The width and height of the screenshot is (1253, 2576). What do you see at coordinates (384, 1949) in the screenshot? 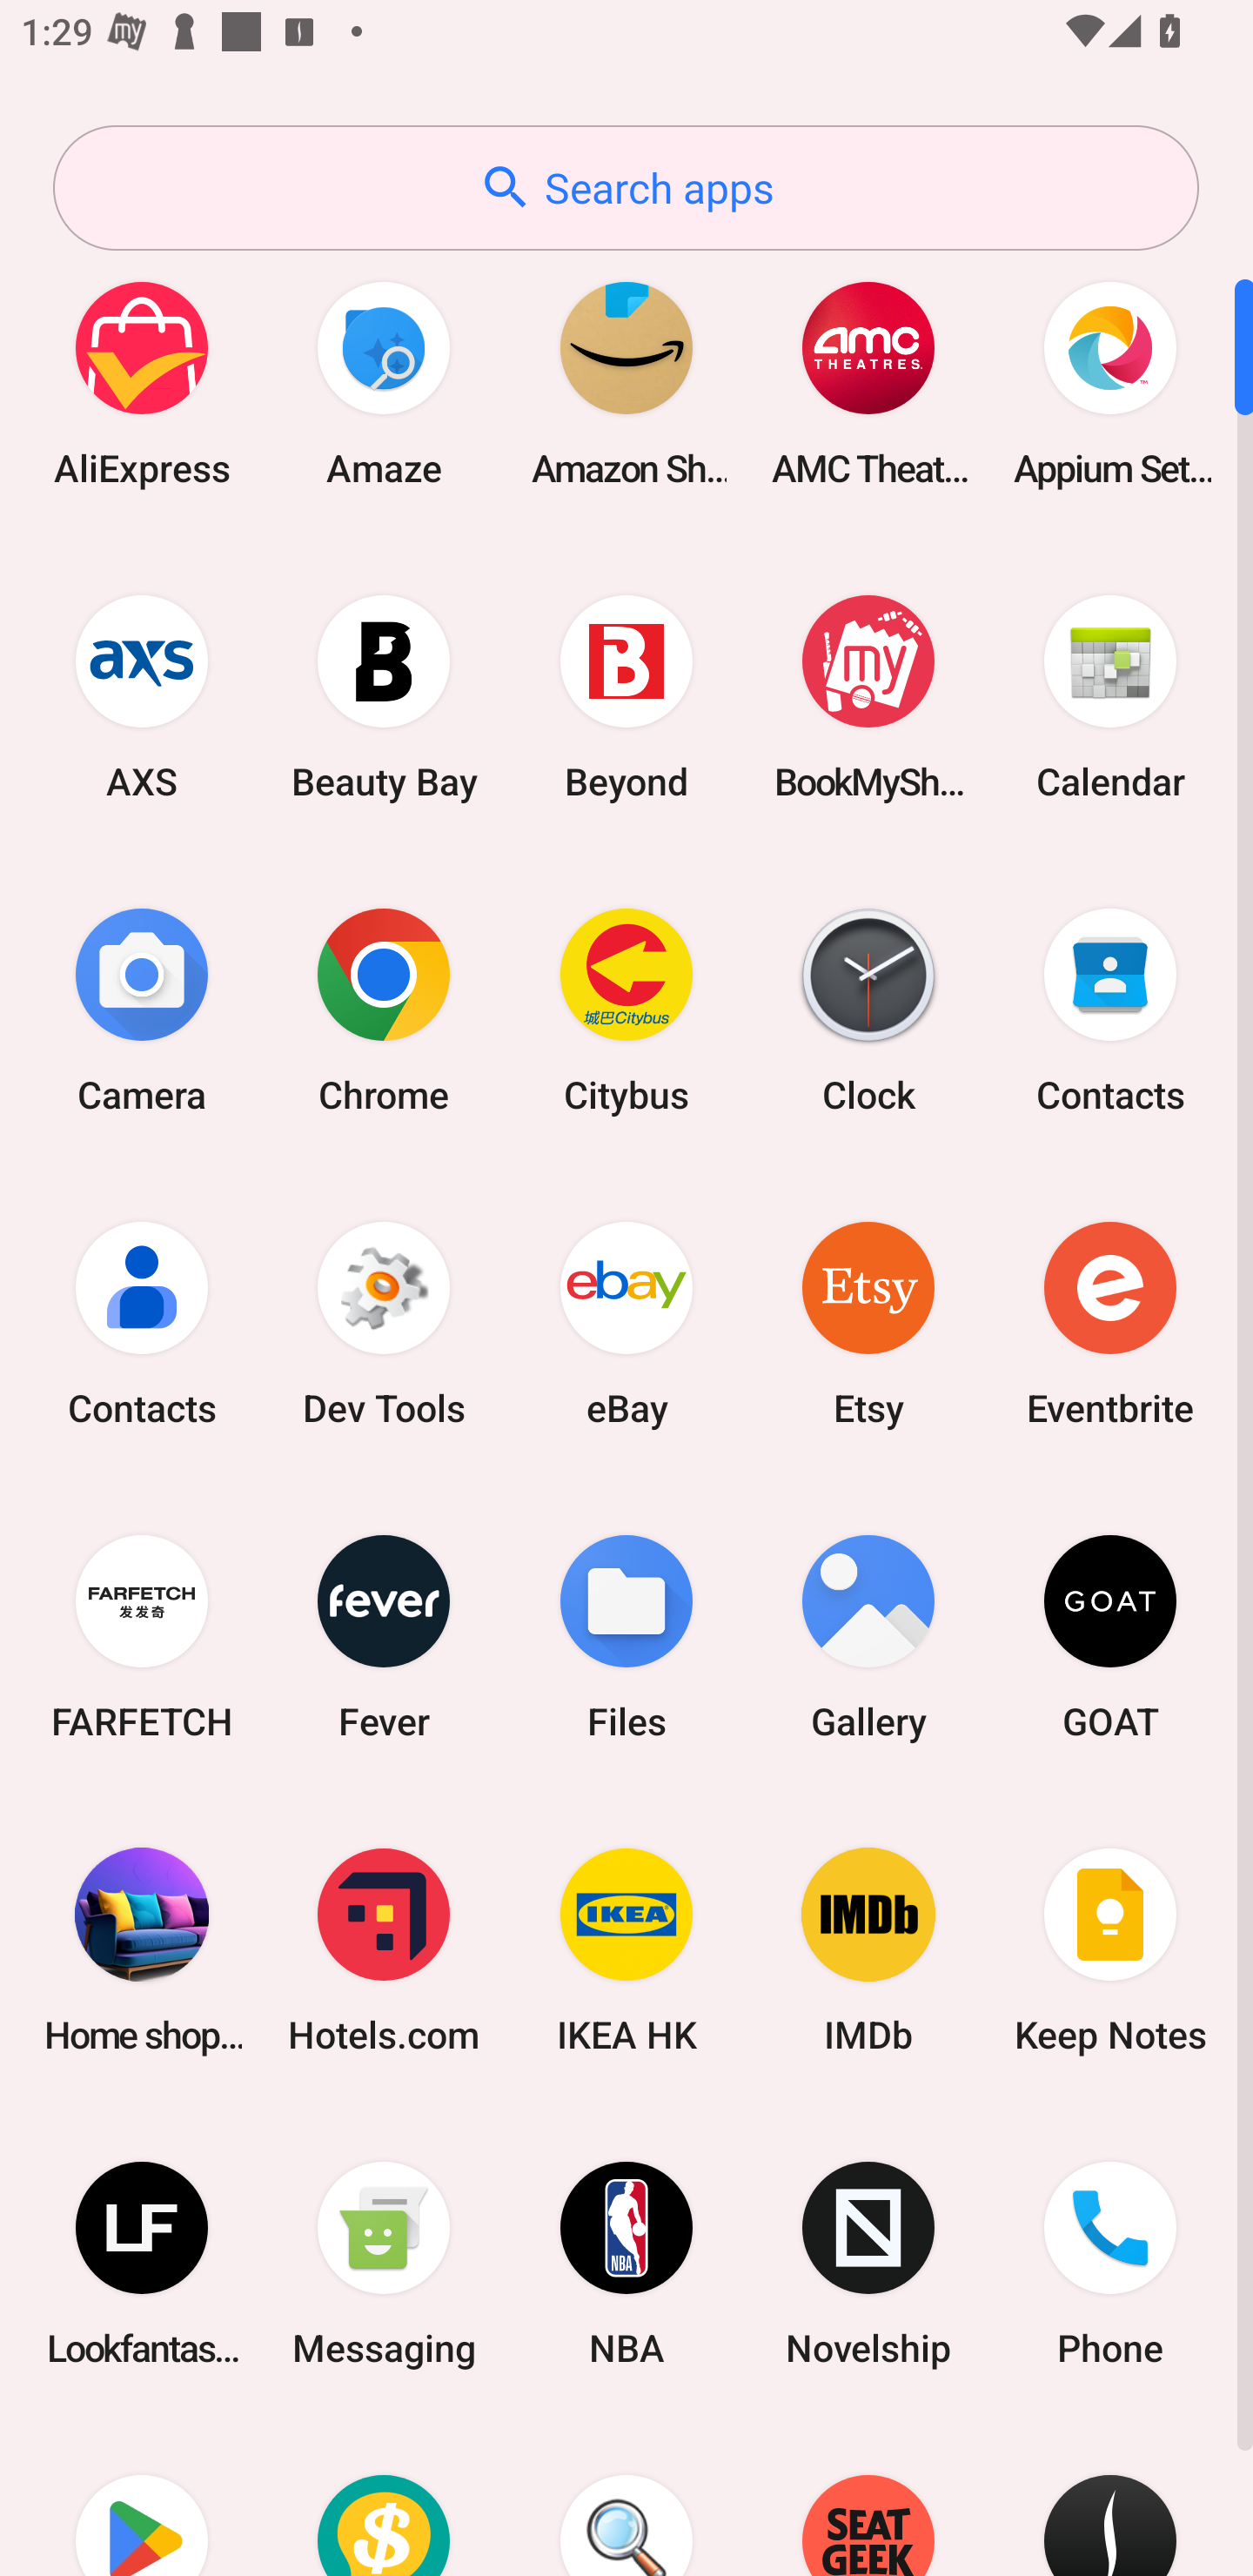
I see `Hotels.com` at bounding box center [384, 1949].